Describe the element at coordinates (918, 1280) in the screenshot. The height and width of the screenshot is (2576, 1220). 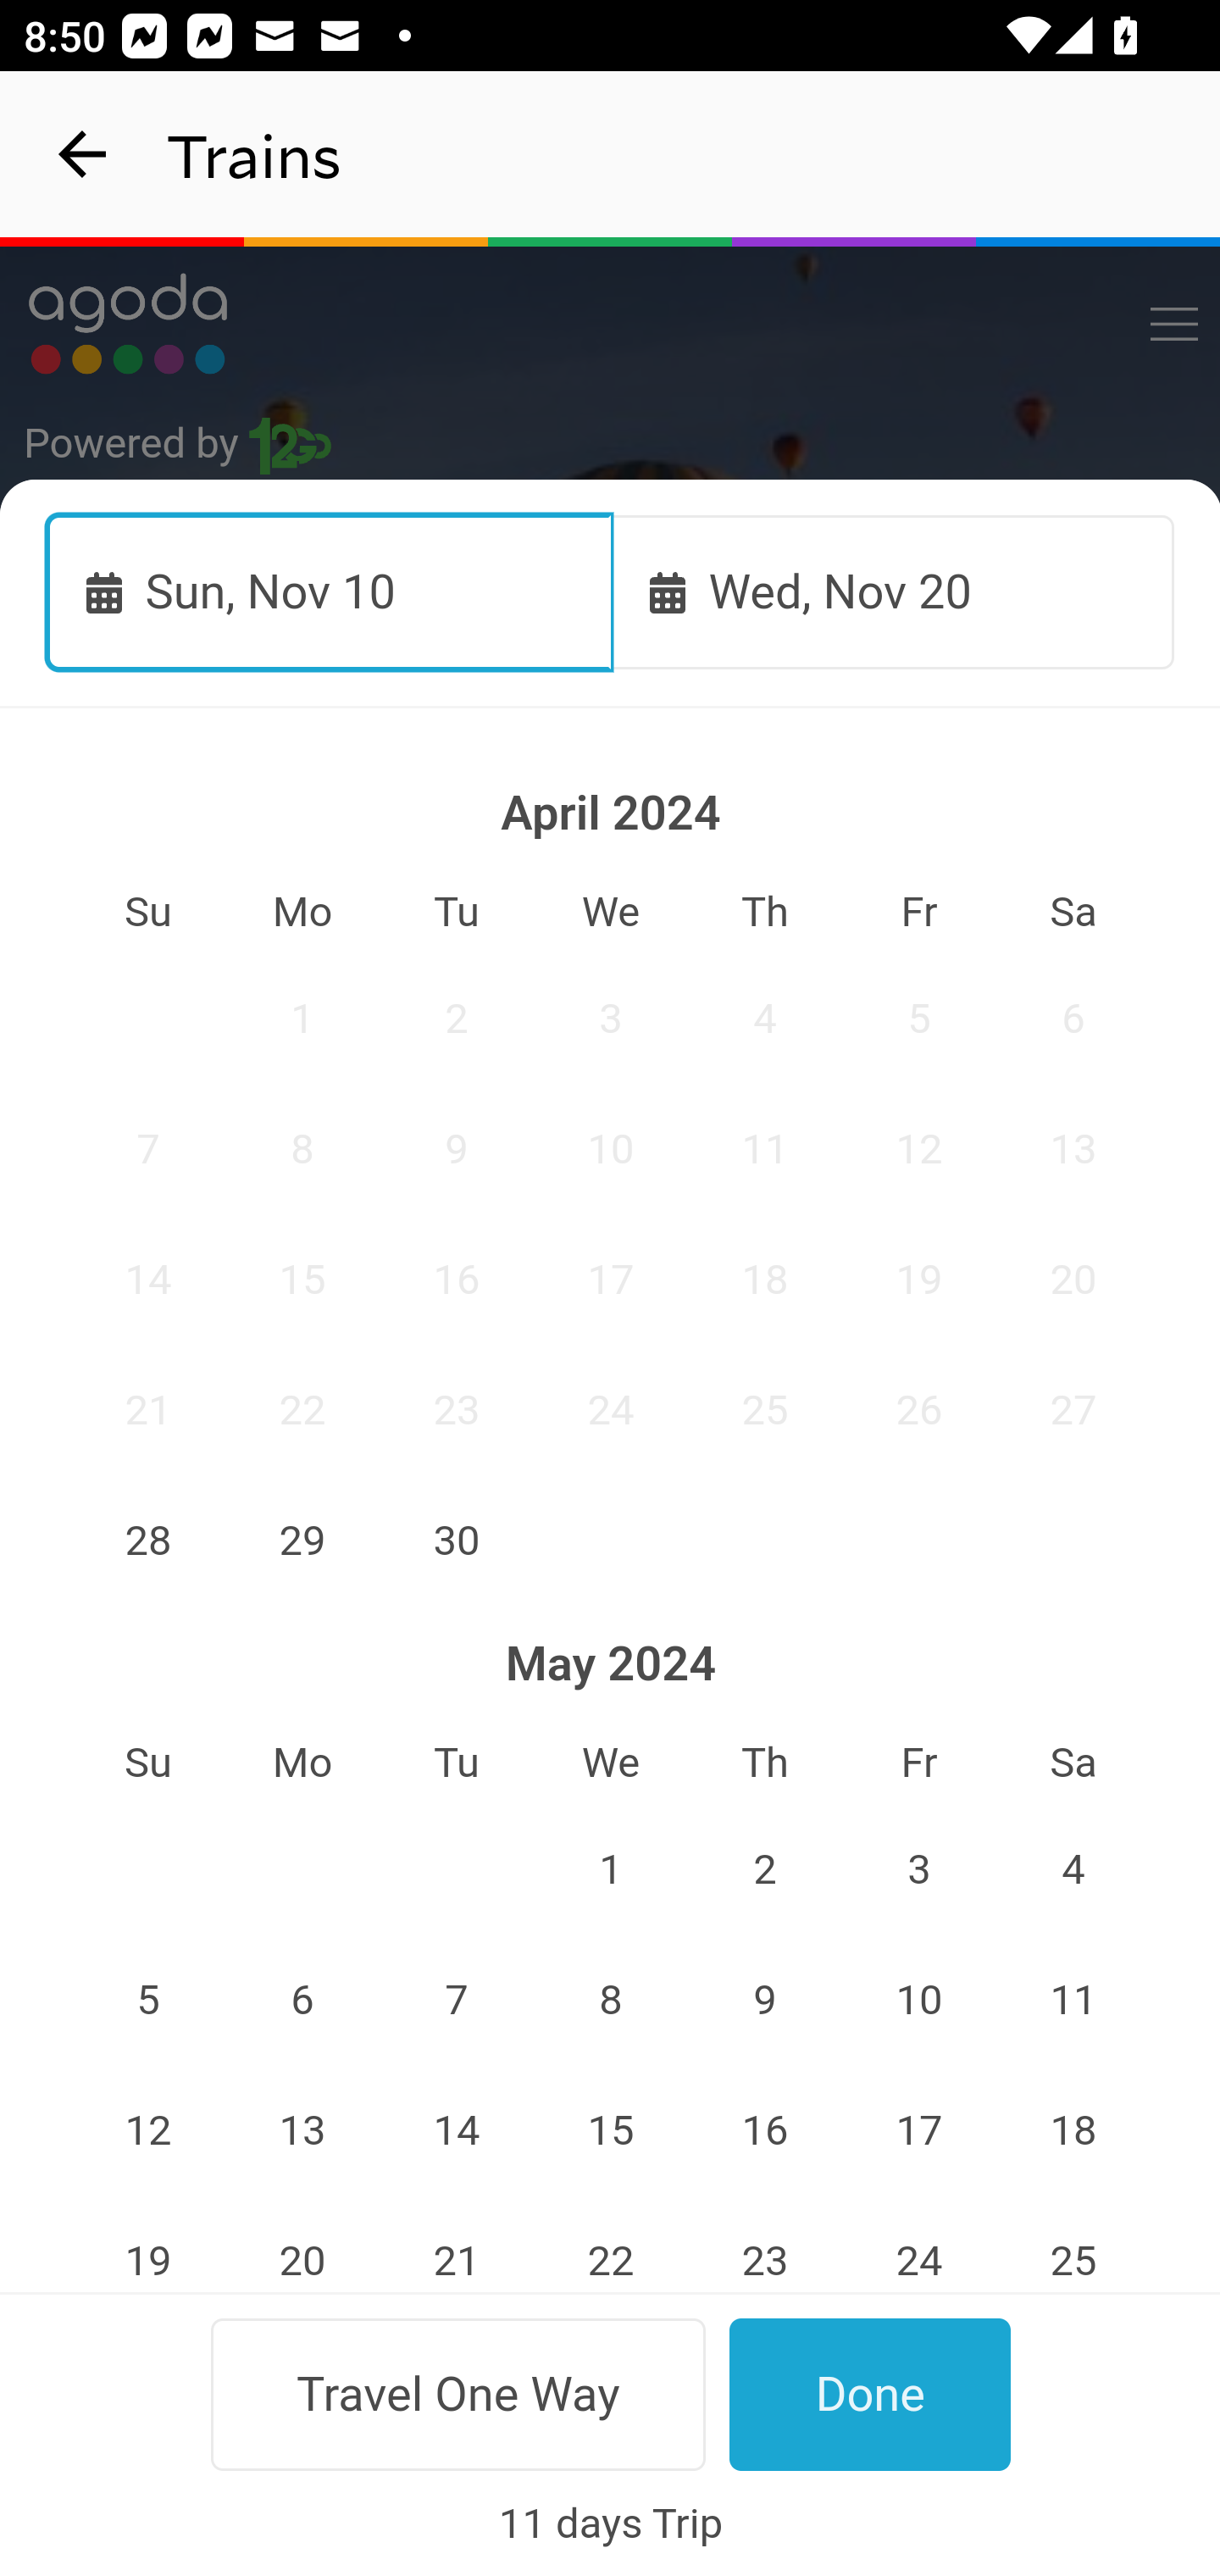
I see `19` at that location.